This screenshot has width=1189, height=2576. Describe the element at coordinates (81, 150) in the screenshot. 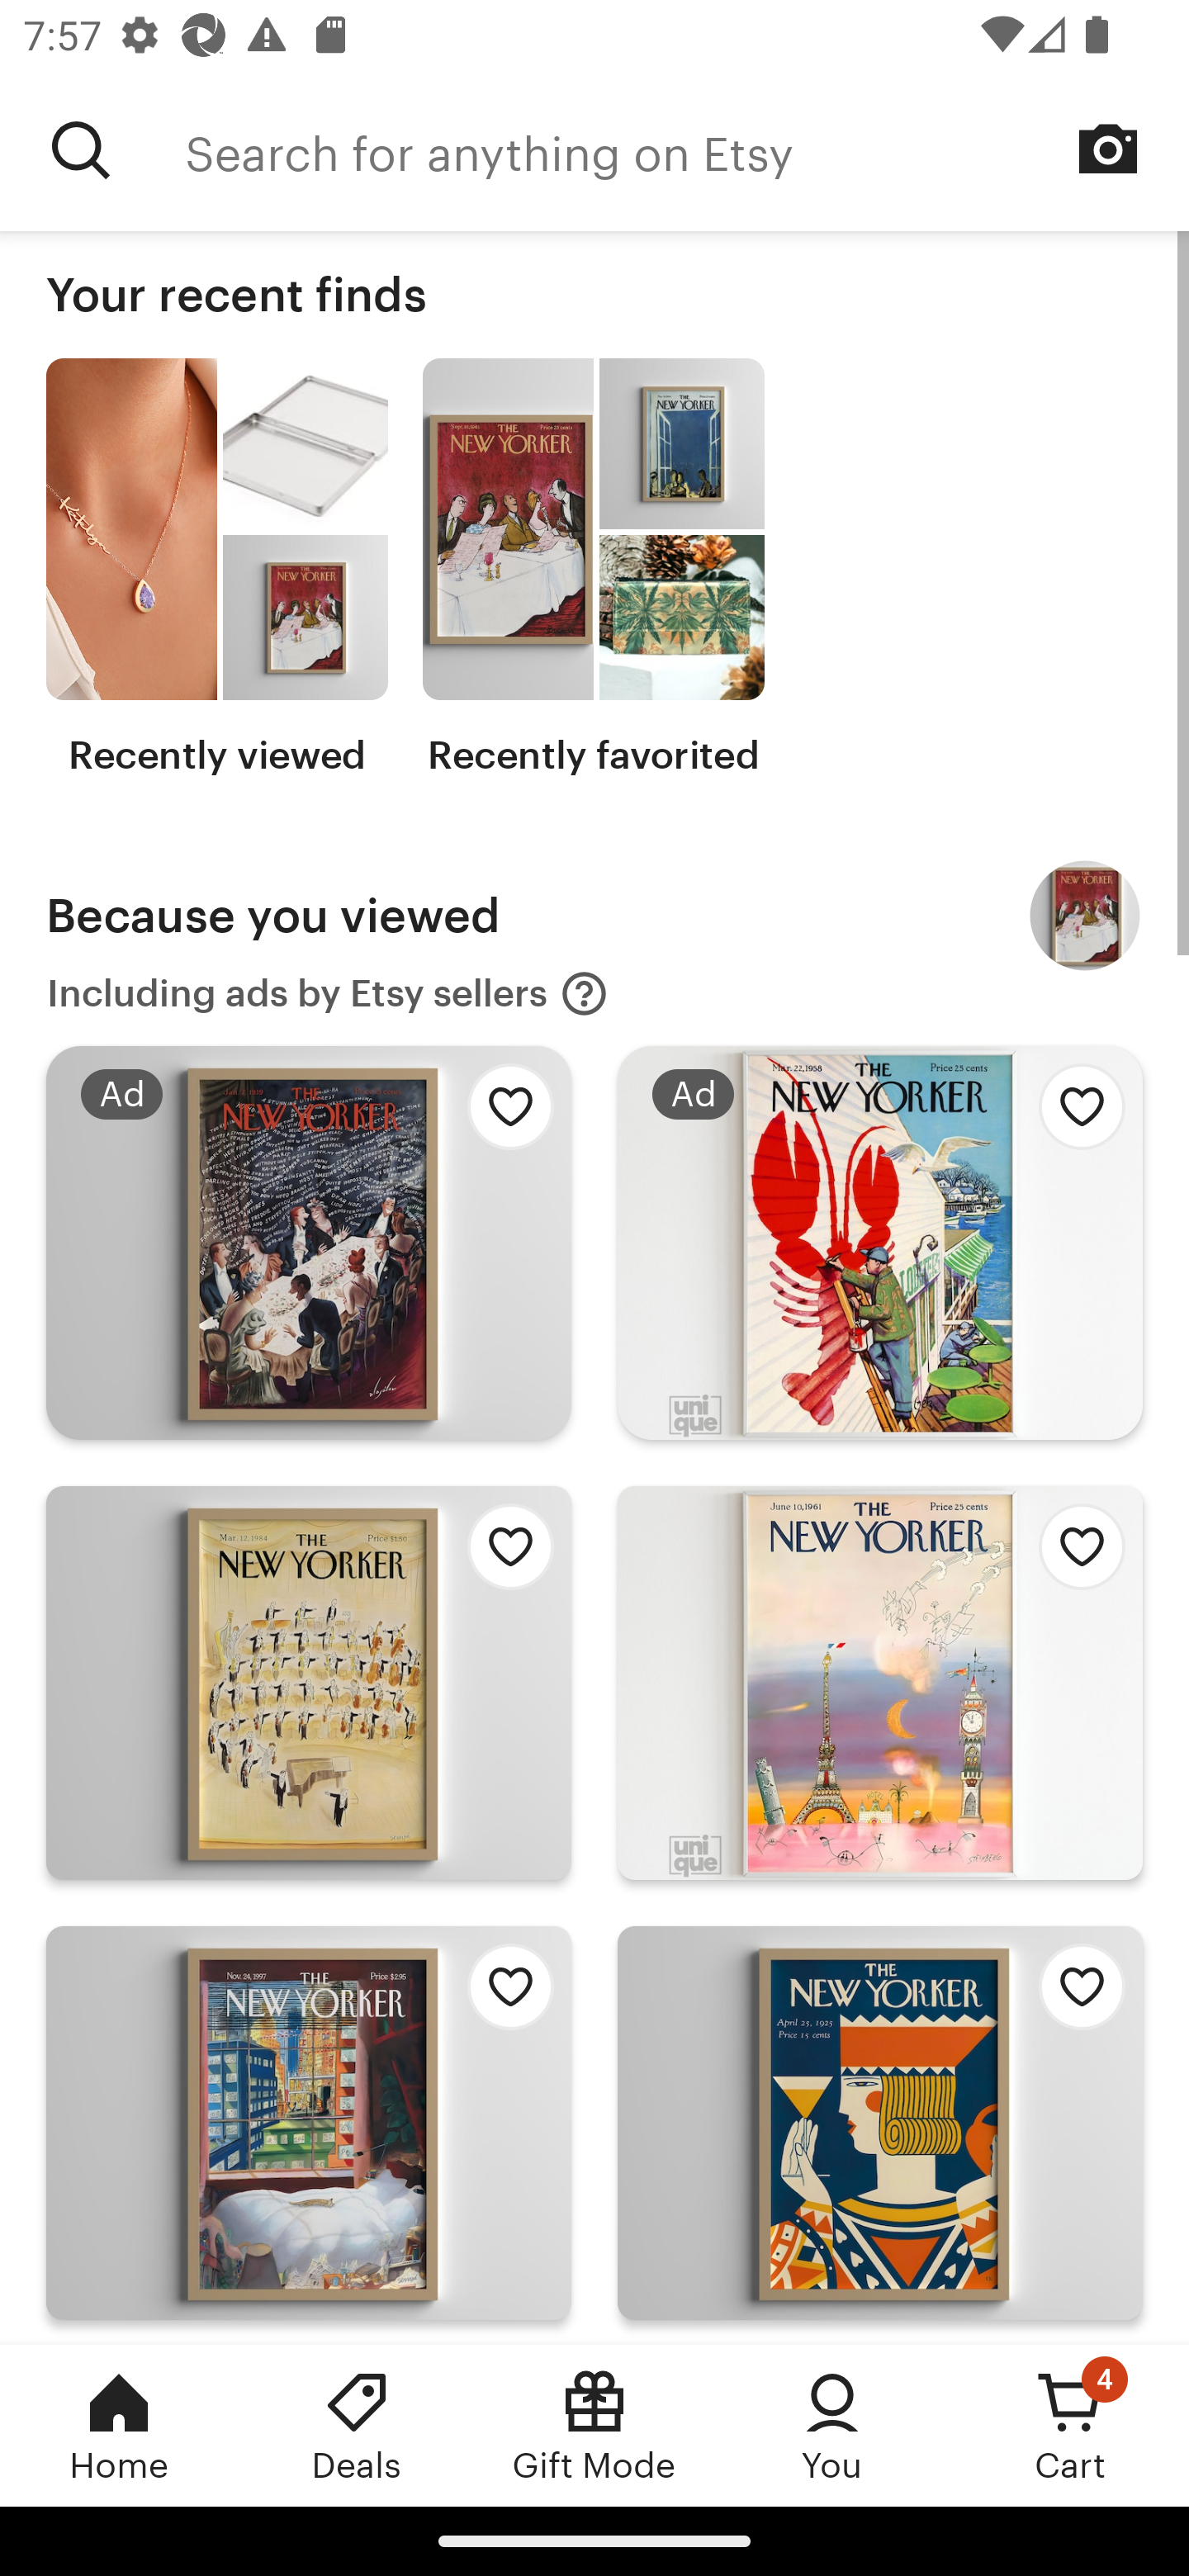

I see `Search for anything on Etsy` at that location.